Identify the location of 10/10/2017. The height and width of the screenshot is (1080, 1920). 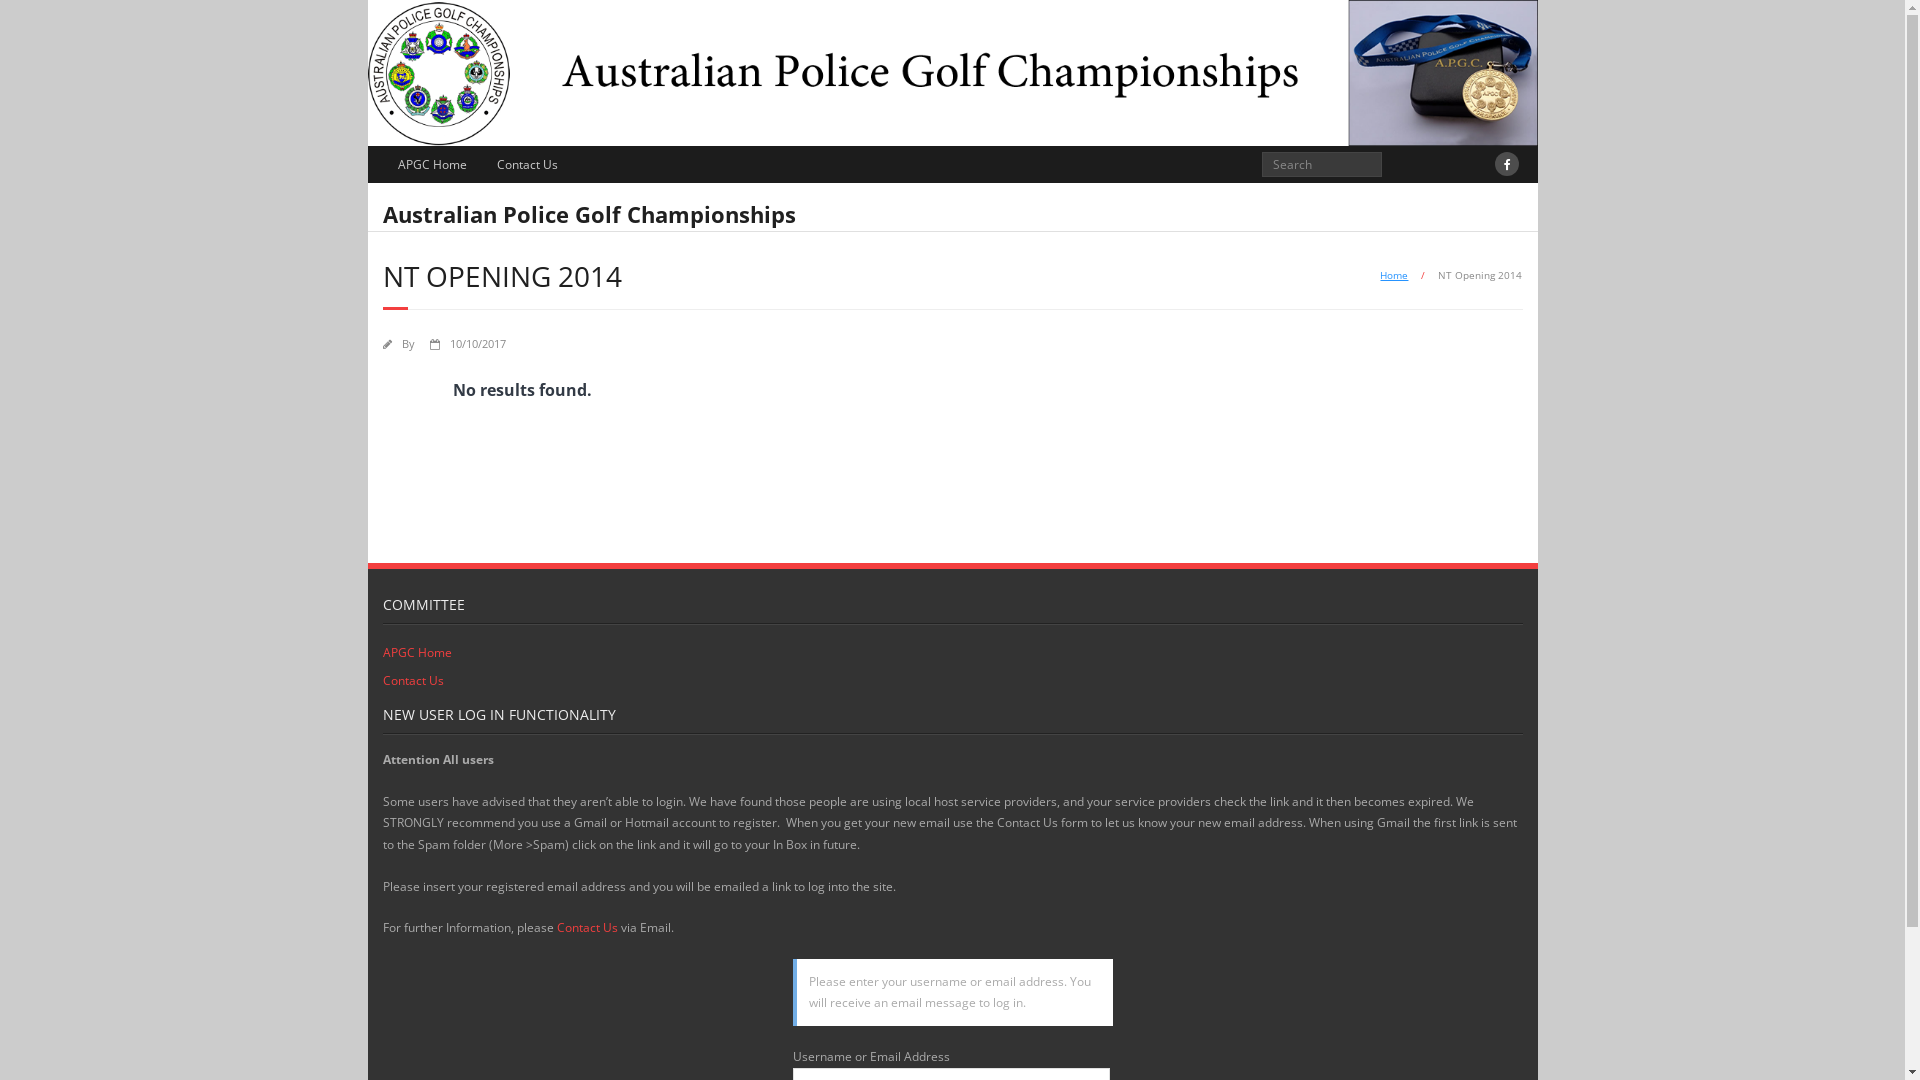
(478, 344).